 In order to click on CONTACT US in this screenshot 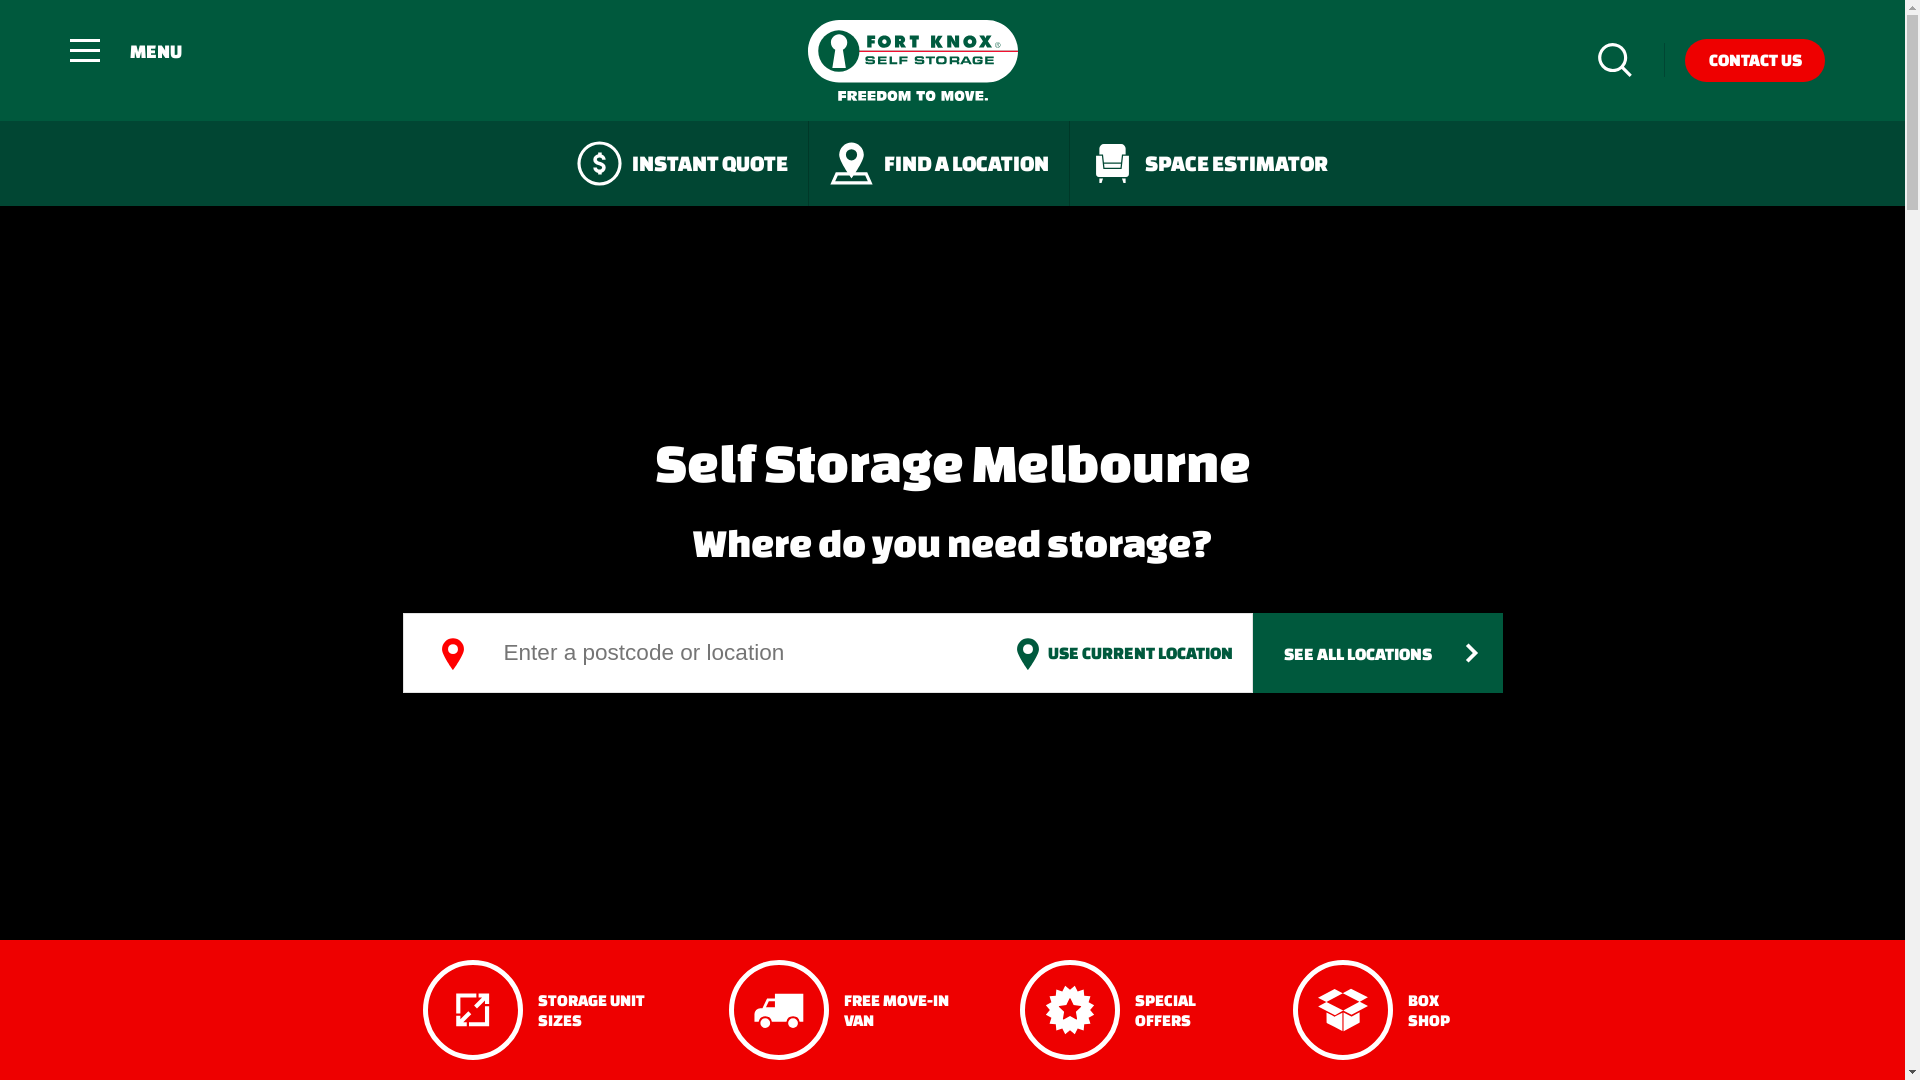, I will do `click(1755, 60)`.